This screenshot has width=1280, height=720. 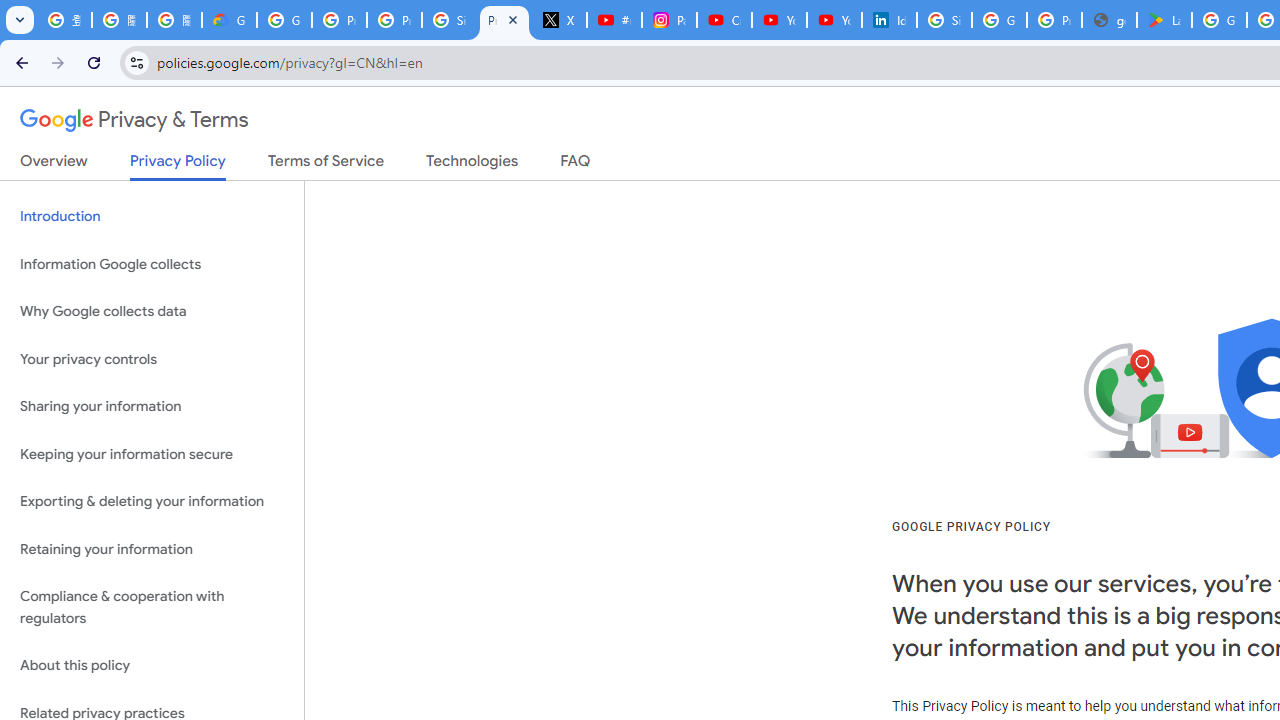 I want to click on Privacy Help Center - Policies Help, so click(x=394, y=20).